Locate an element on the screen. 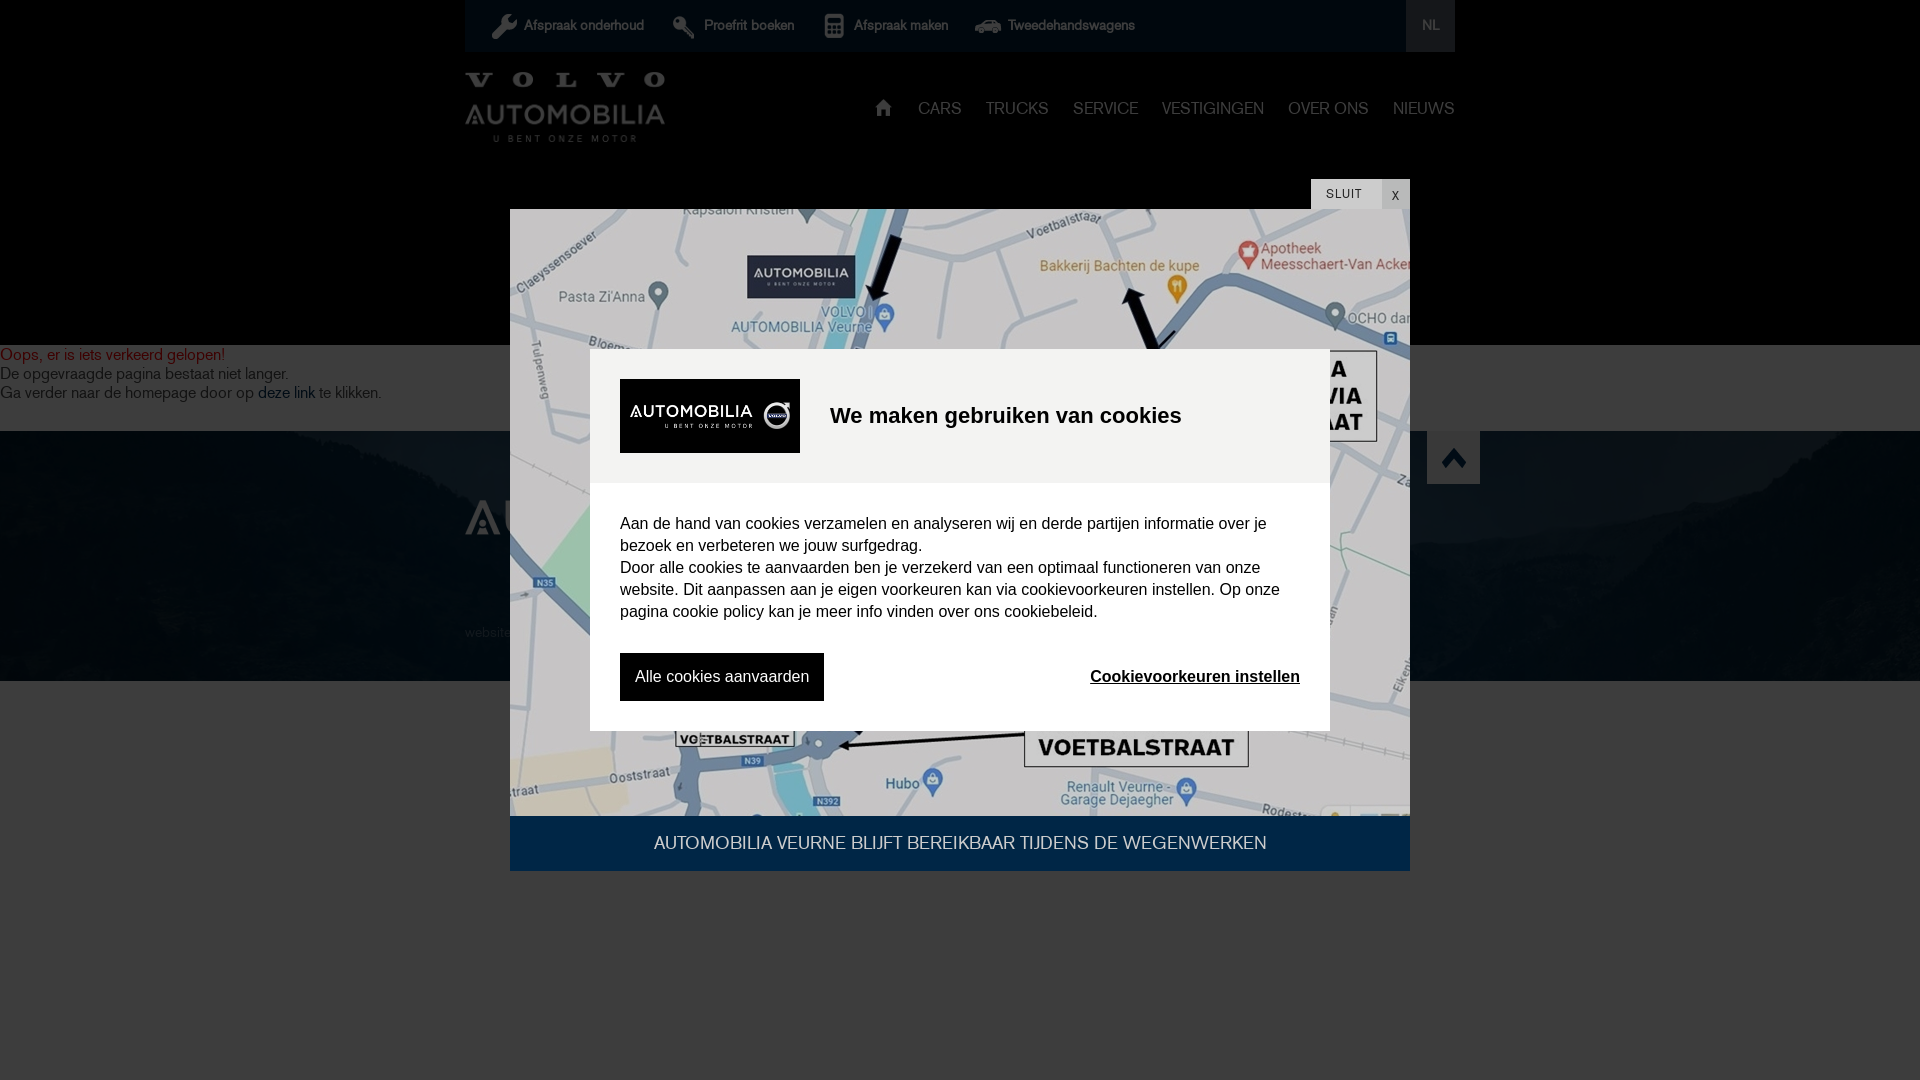 The image size is (1920, 1080). Privacy statement is located at coordinates (822, 632).